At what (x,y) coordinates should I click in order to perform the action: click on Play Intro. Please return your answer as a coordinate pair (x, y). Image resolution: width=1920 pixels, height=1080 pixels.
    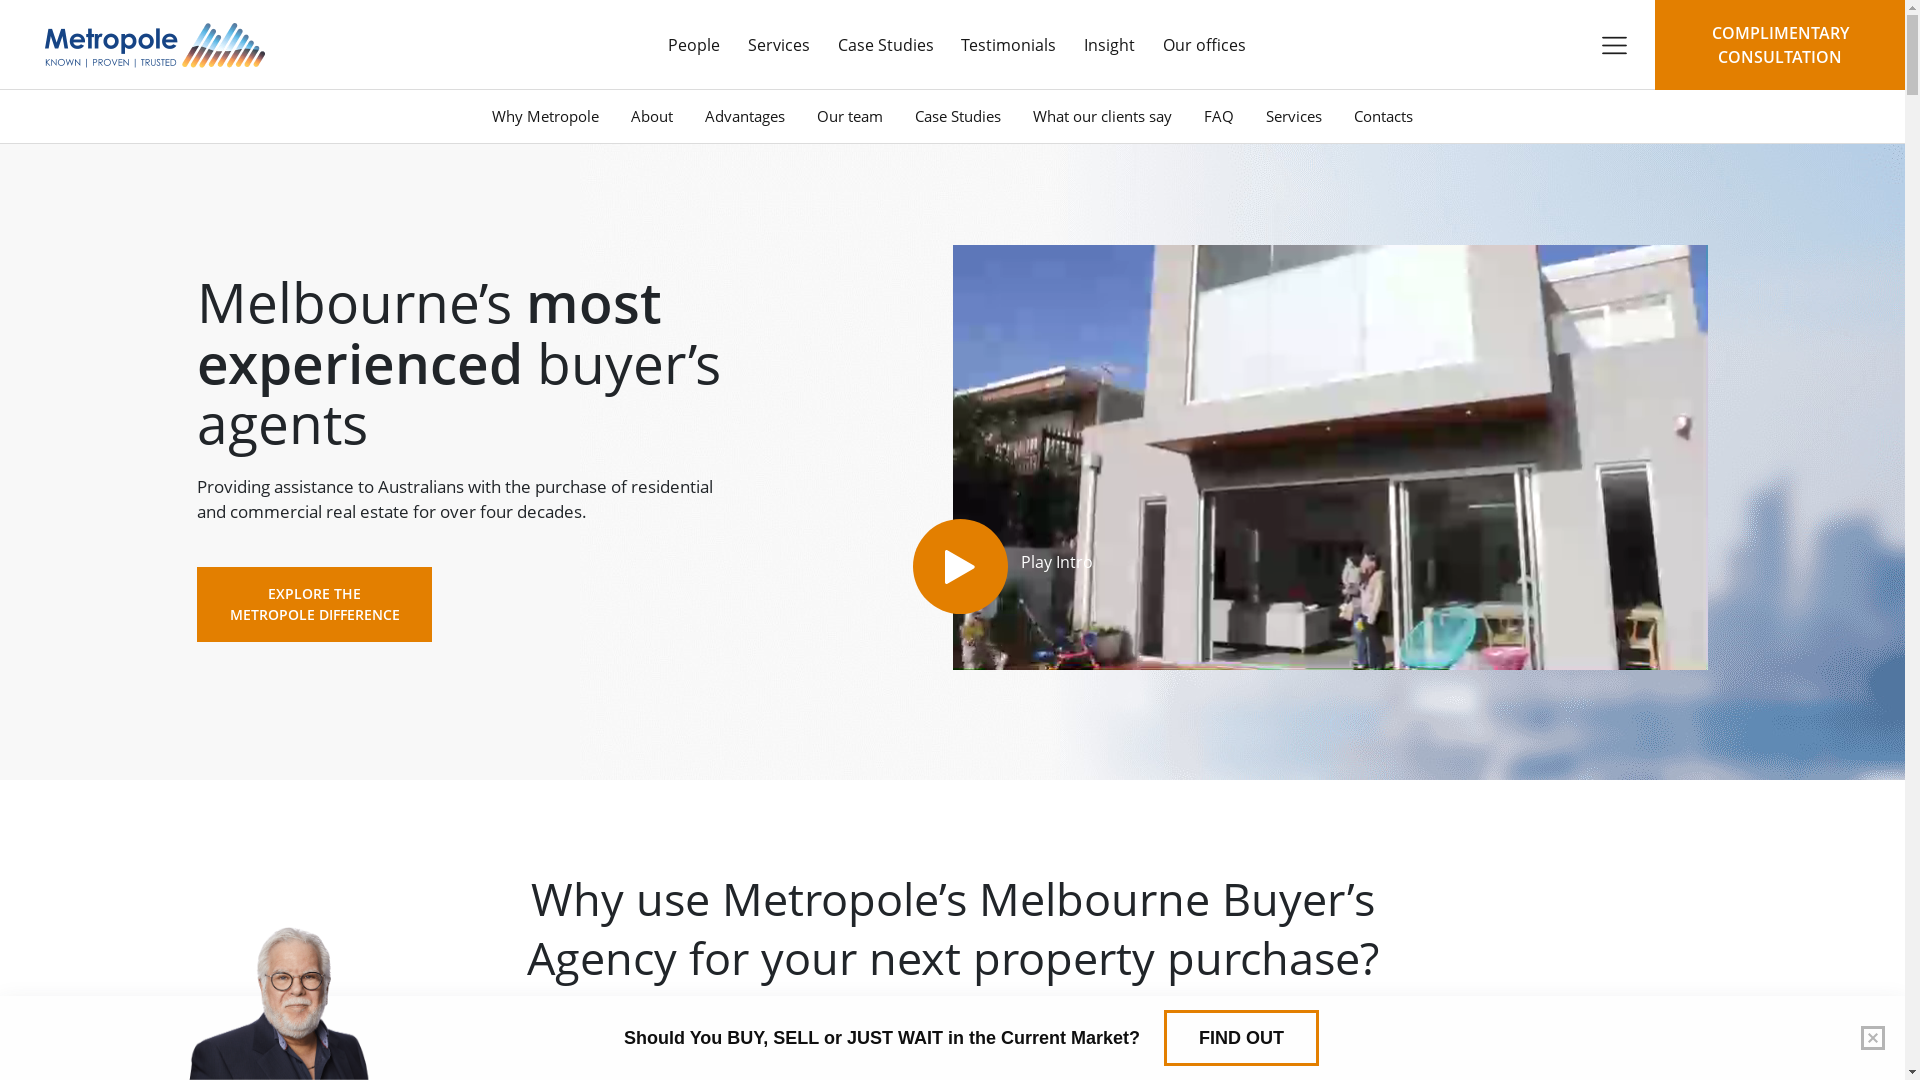
    Looking at the image, I should click on (960, 566).